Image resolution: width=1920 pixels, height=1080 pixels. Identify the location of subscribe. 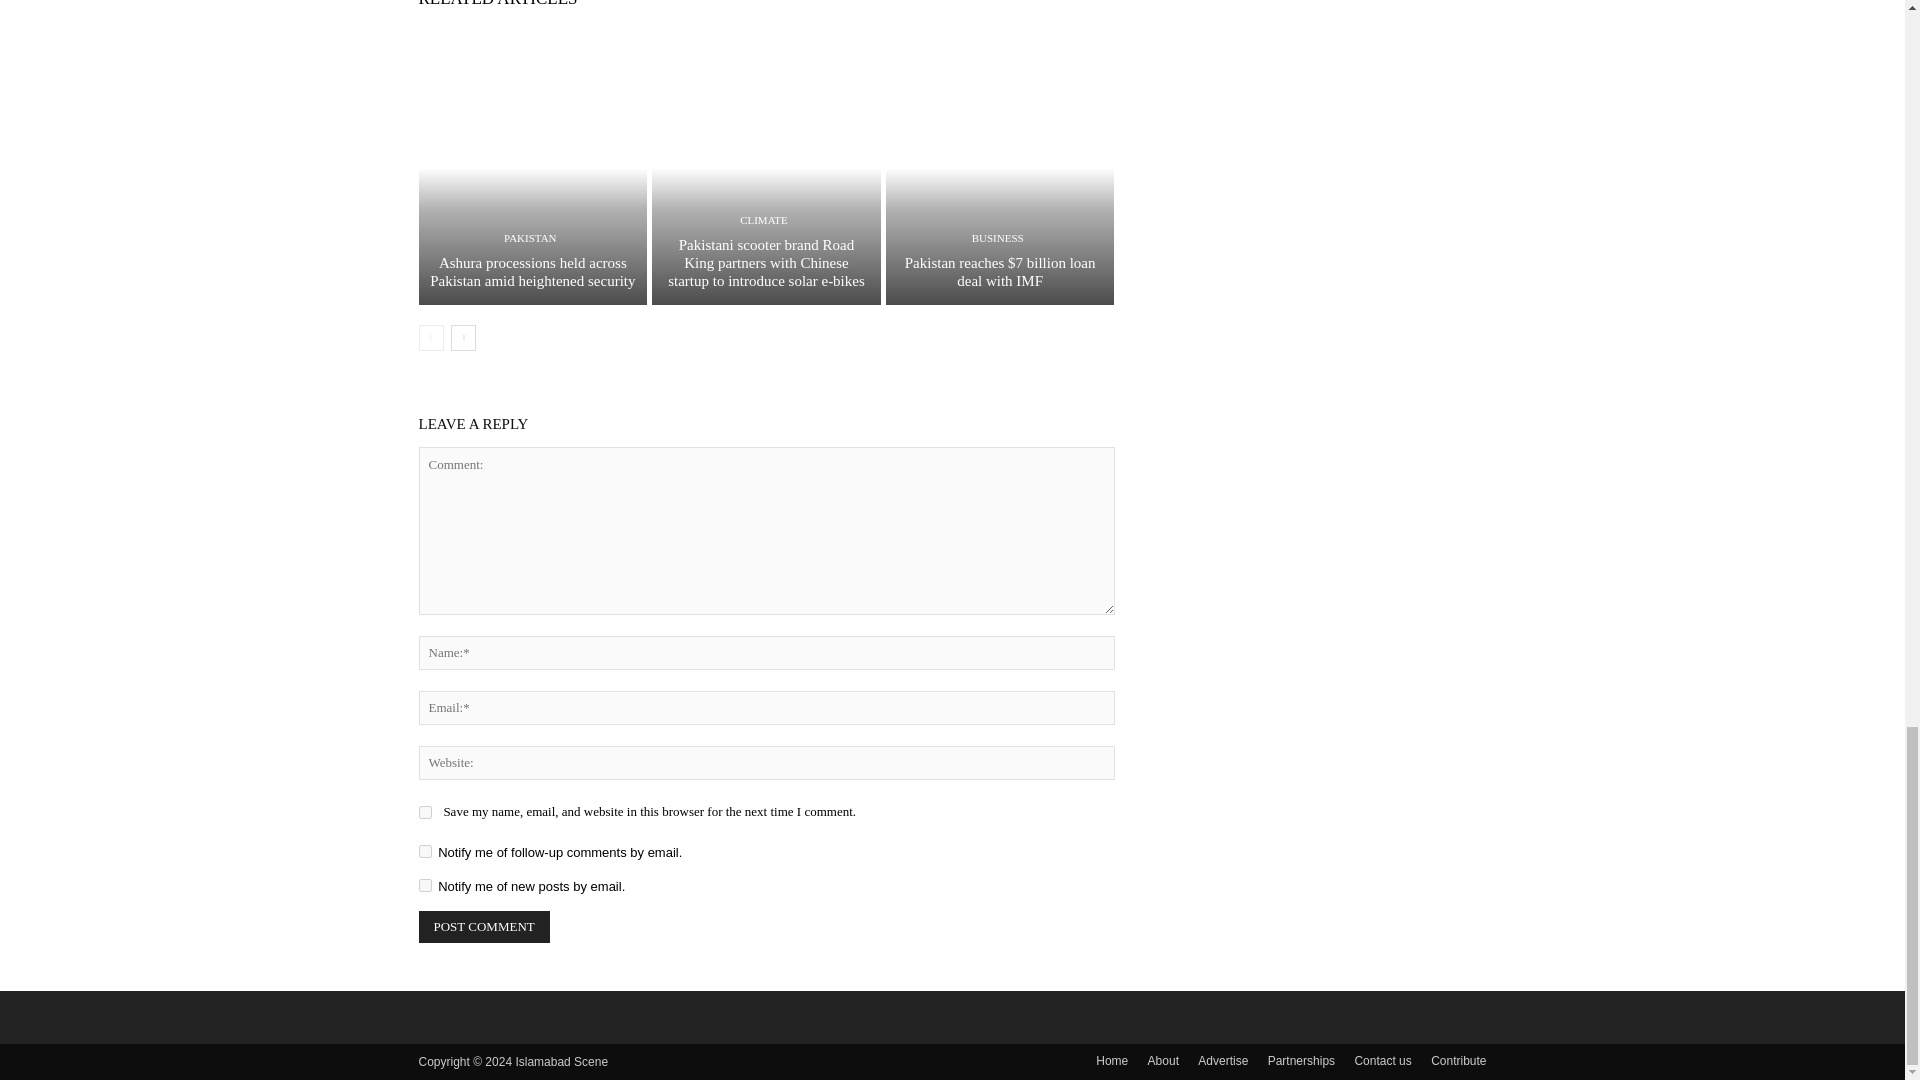
(424, 886).